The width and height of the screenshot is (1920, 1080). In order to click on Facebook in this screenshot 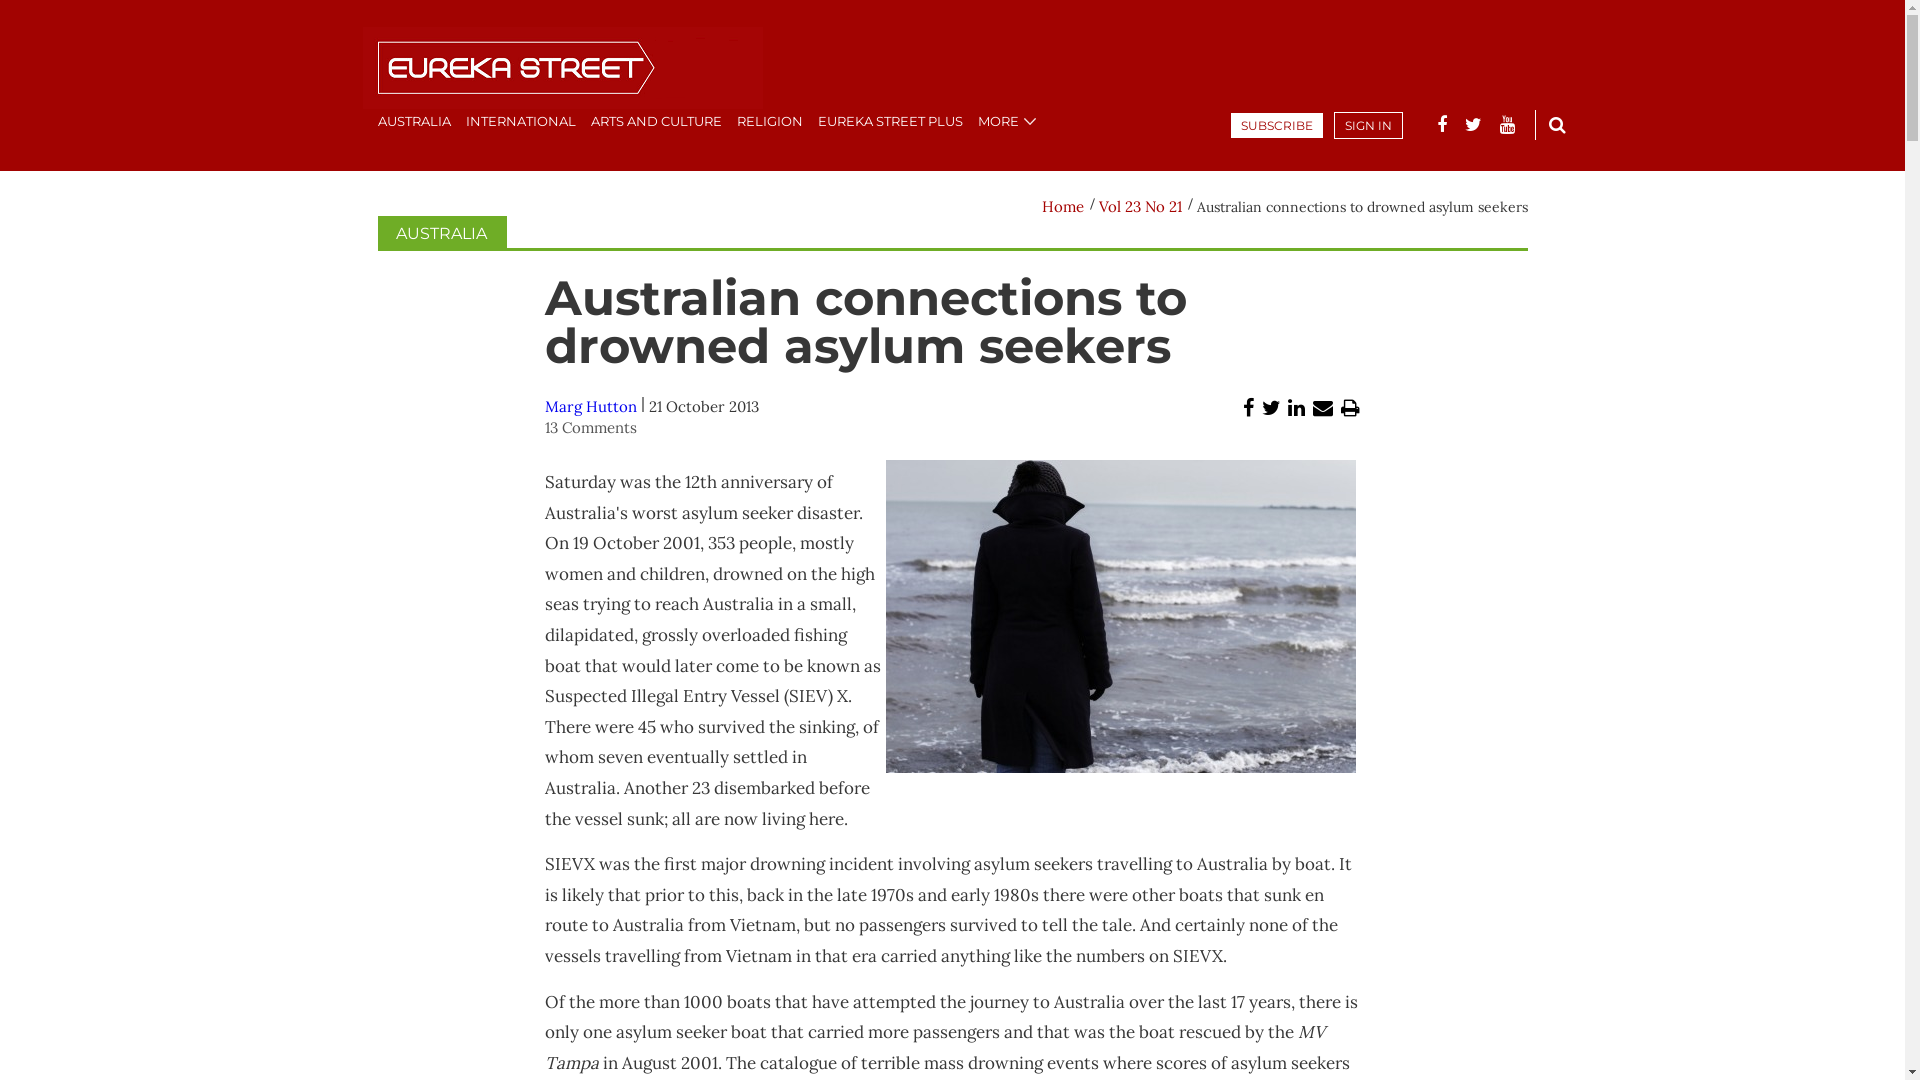, I will do `click(1441, 125)`.